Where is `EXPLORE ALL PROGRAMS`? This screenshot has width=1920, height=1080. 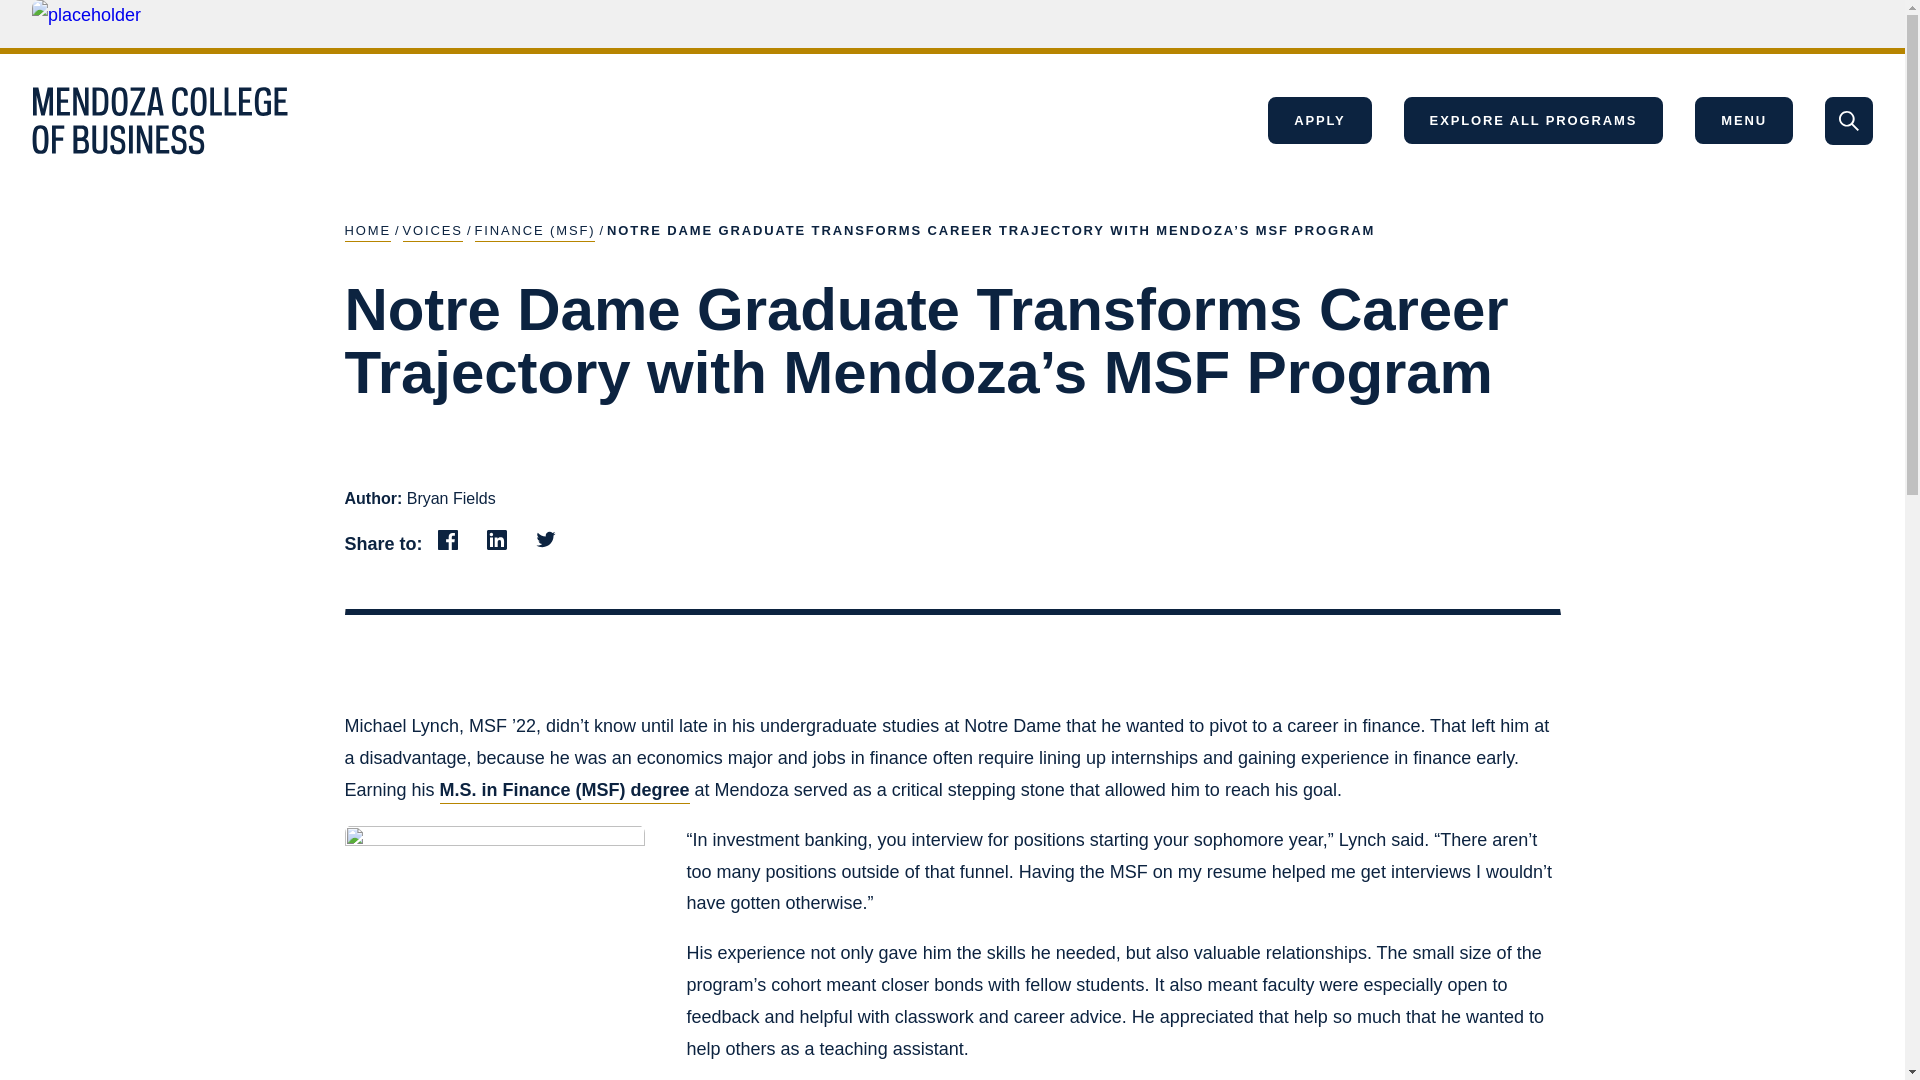
EXPLORE ALL PROGRAMS is located at coordinates (1534, 120).